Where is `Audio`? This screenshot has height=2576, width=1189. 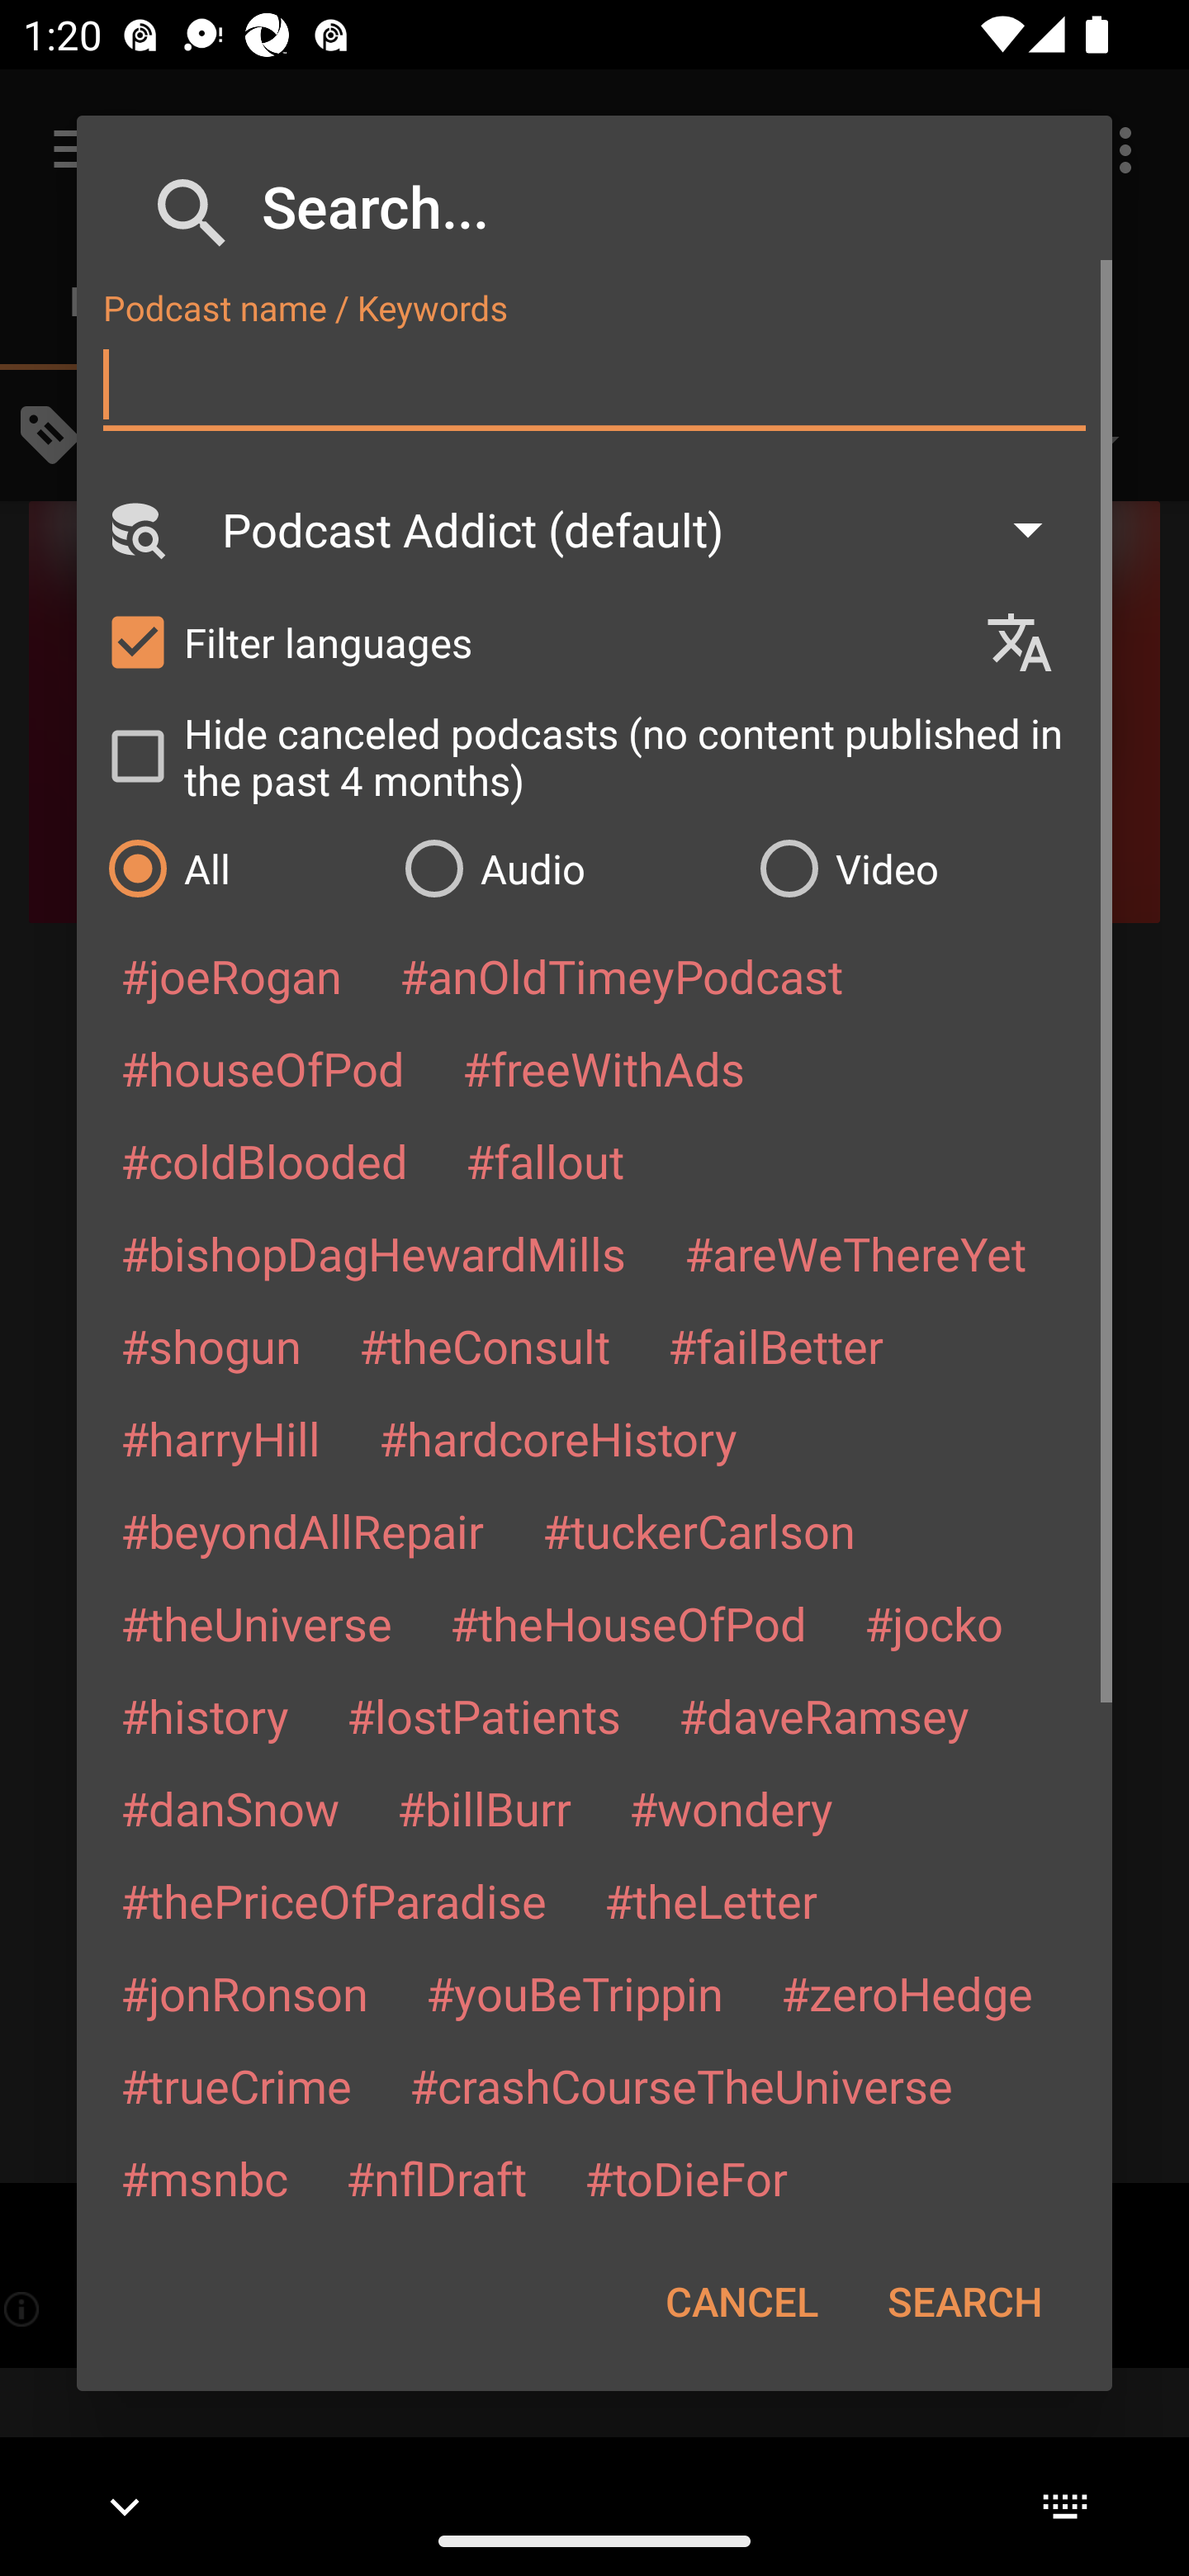
Audio is located at coordinates (565, 868).